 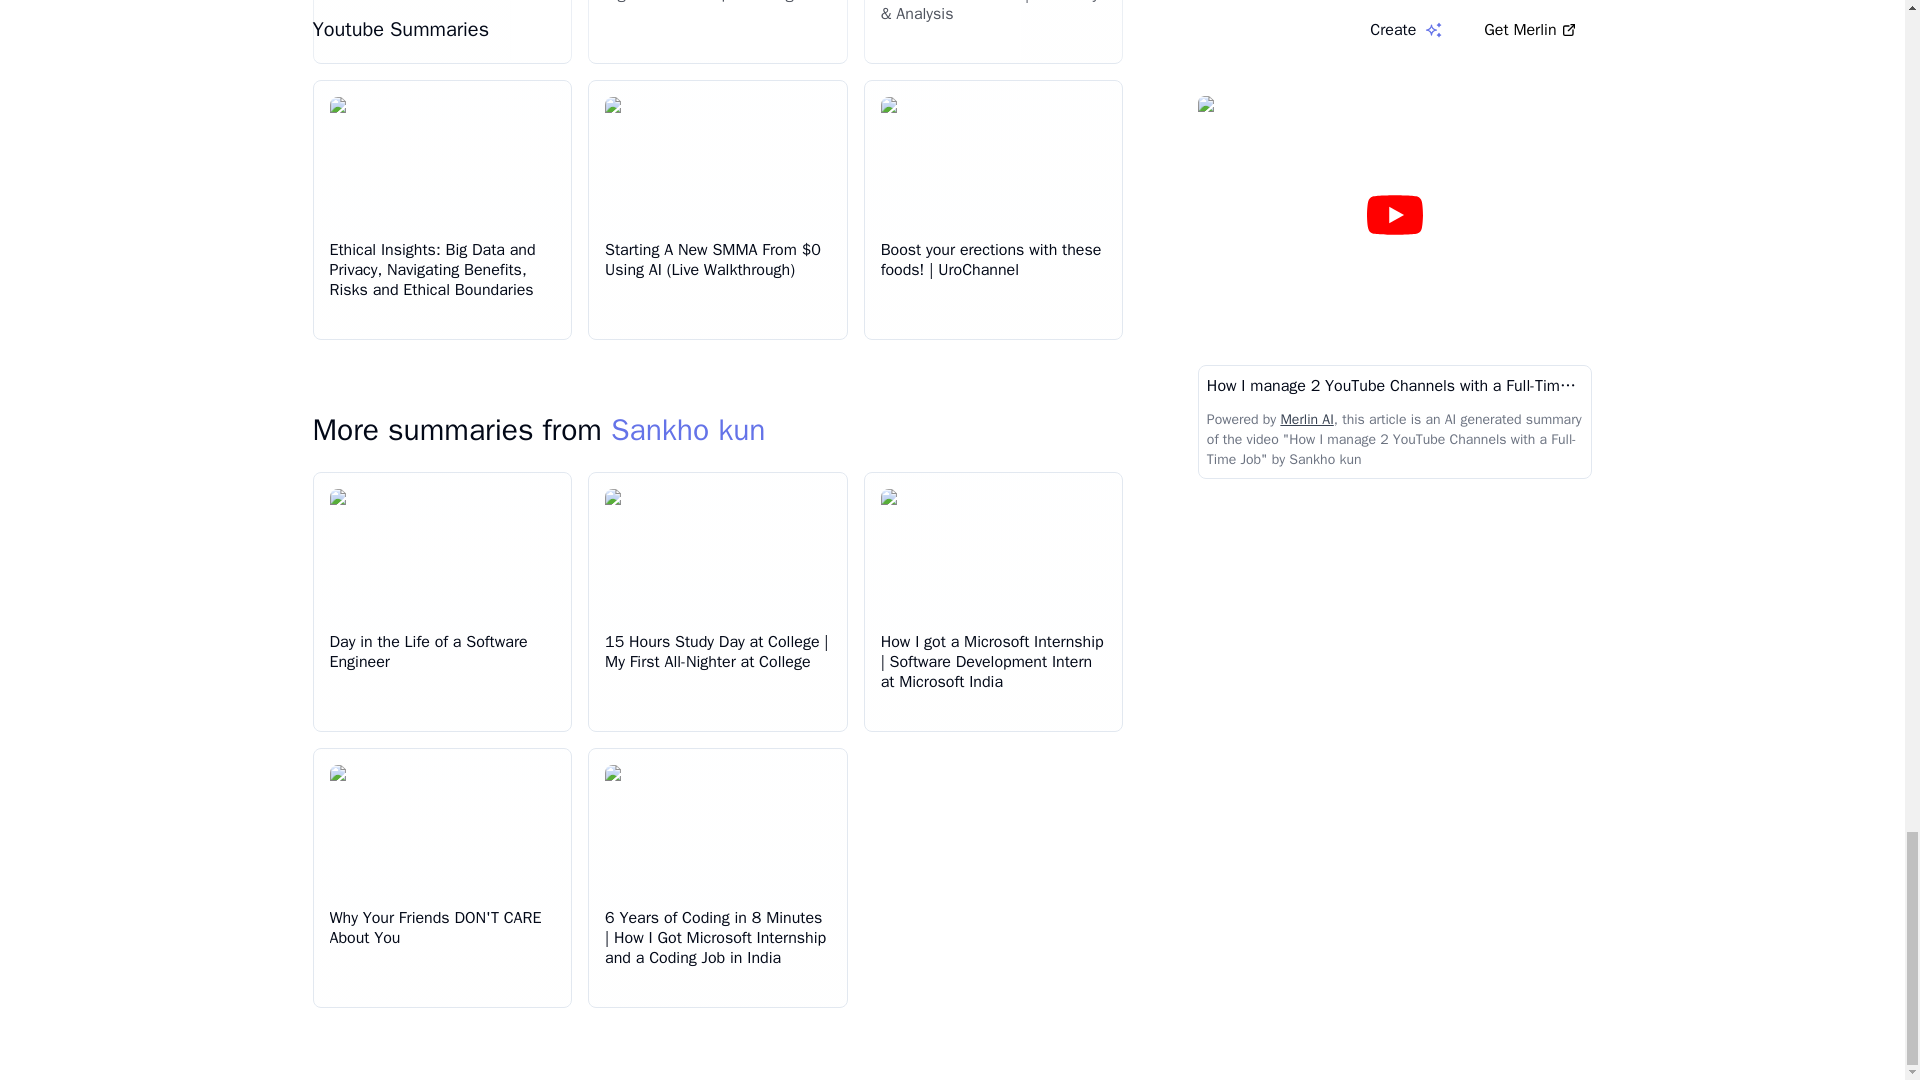 What do you see at coordinates (703, 2) in the screenshot?
I see `A simple code generator algorithm in compiler design` at bounding box center [703, 2].